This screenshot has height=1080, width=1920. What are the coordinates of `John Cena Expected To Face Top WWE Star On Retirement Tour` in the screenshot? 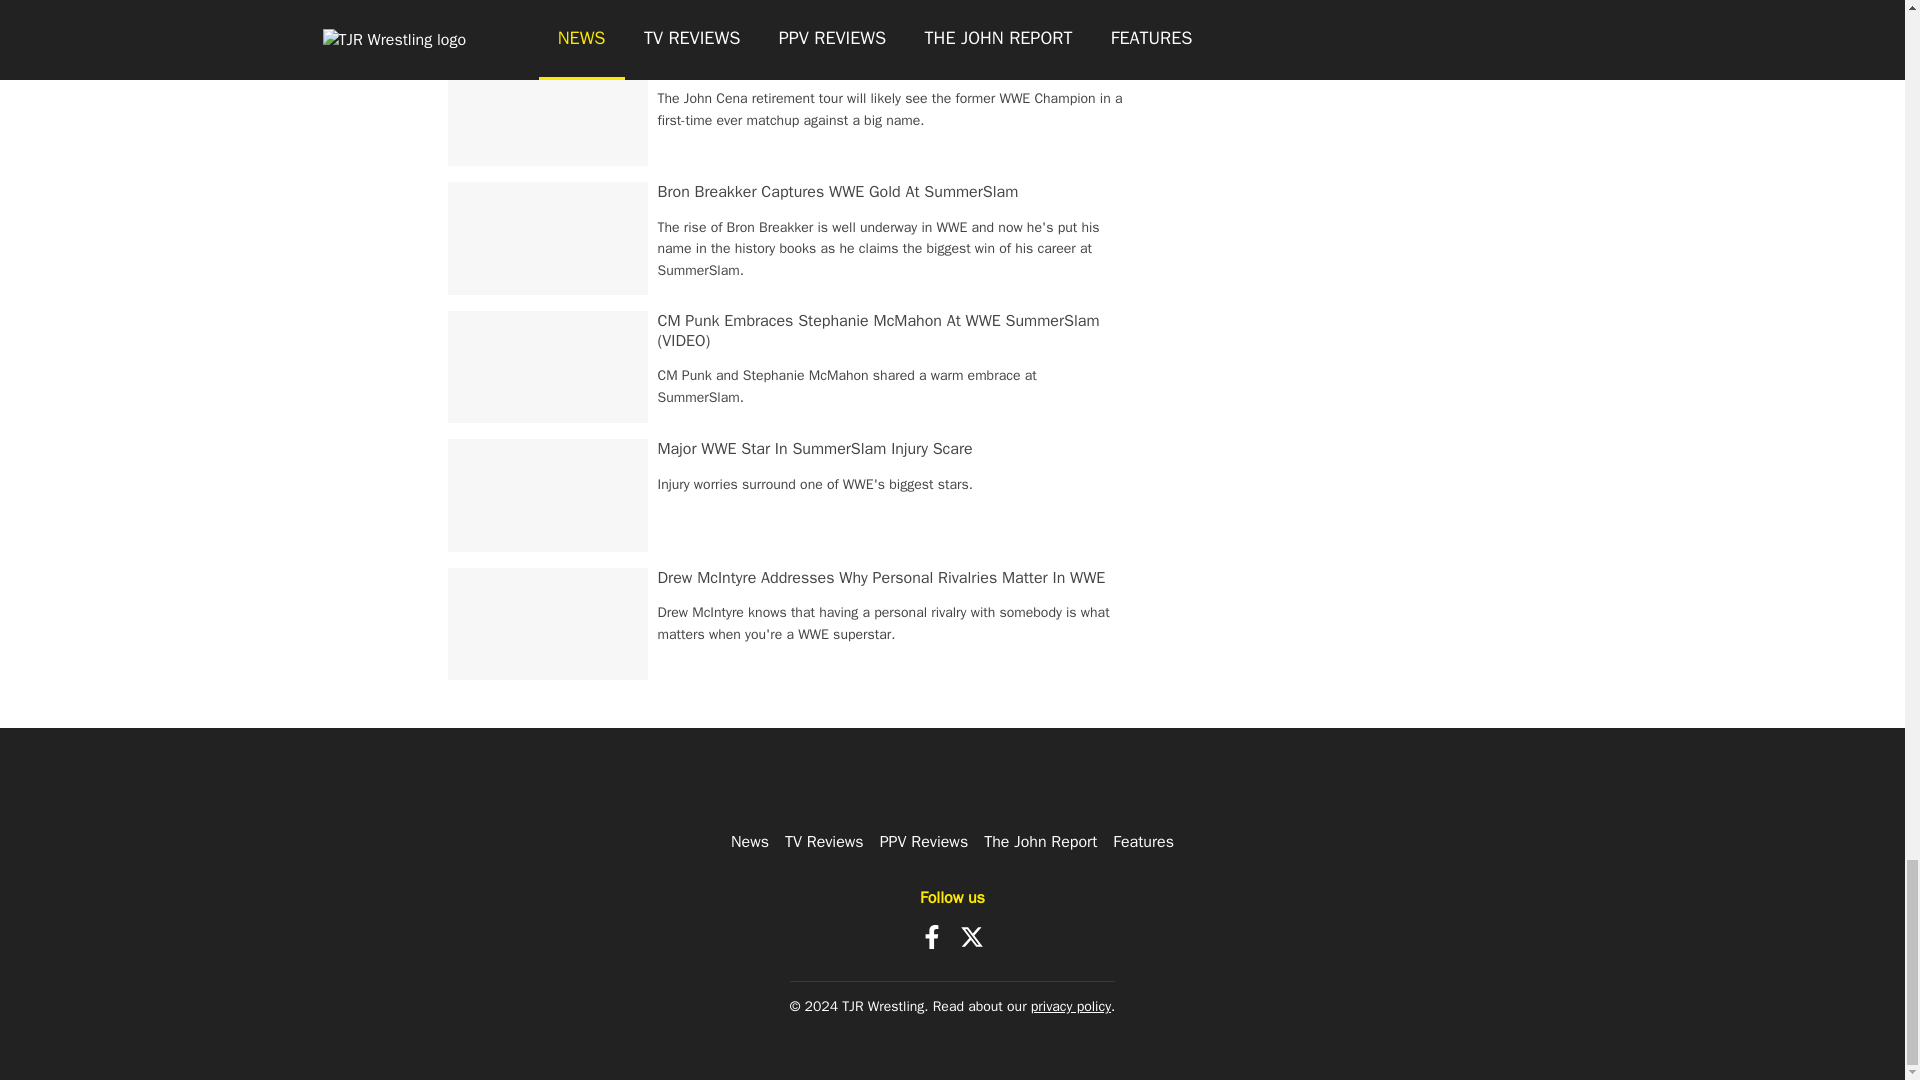 It's located at (880, 64).